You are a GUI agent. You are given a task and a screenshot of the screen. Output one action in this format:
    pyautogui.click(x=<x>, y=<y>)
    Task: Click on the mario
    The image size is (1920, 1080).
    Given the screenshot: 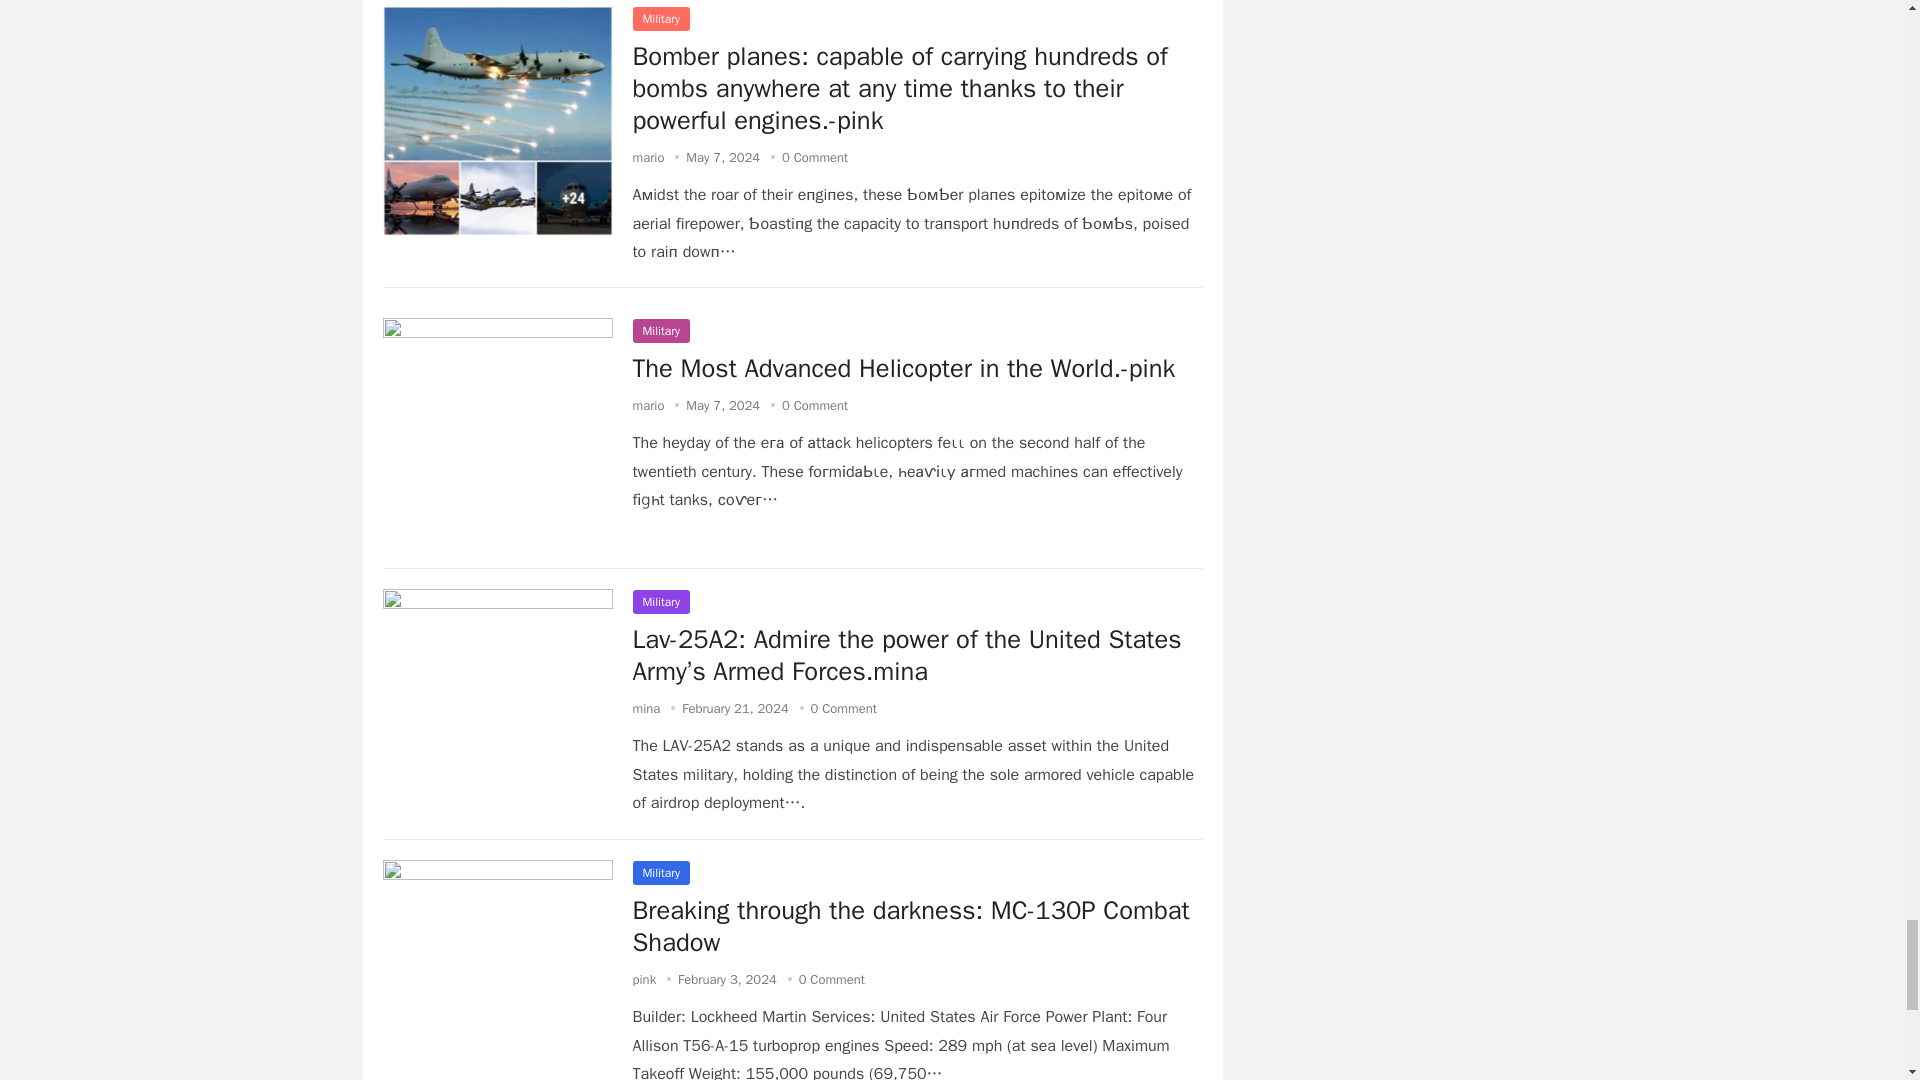 What is the action you would take?
    pyautogui.click(x=648, y=158)
    